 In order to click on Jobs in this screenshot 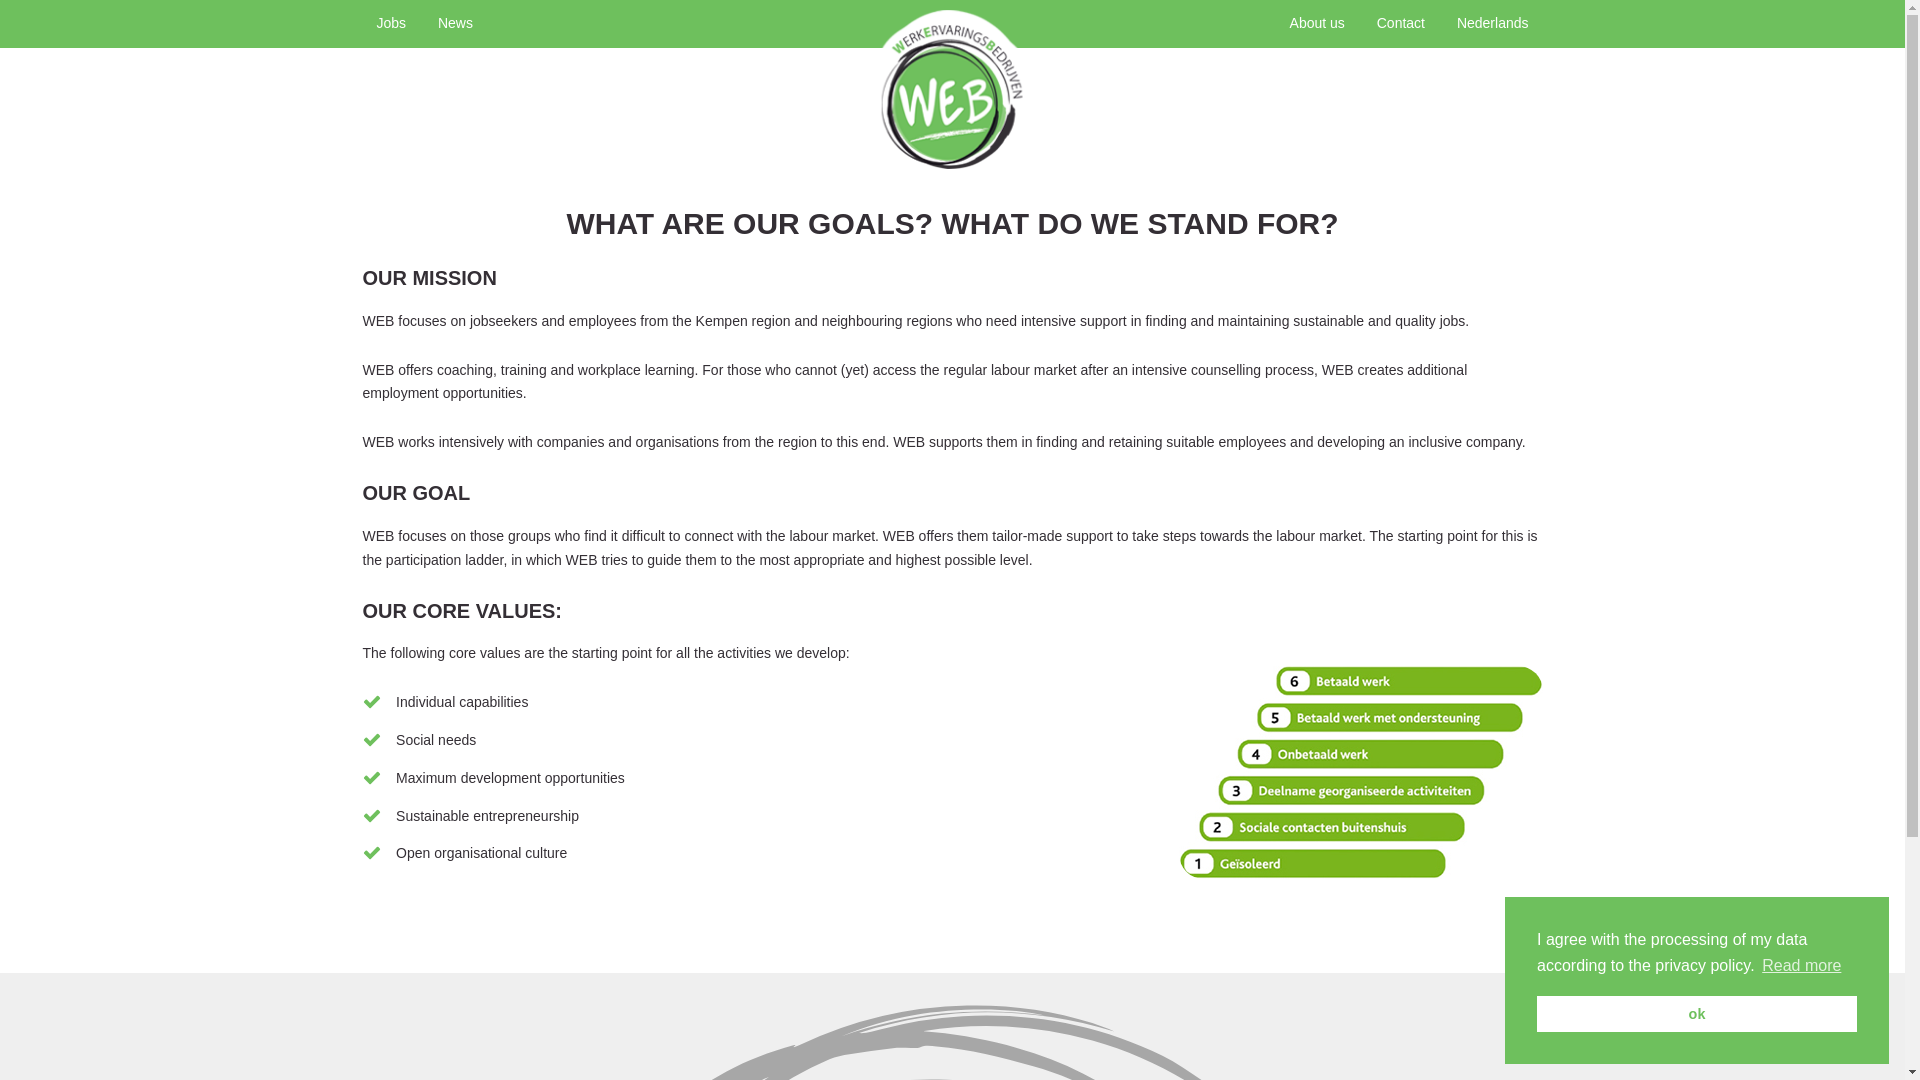, I will do `click(391, 24)`.